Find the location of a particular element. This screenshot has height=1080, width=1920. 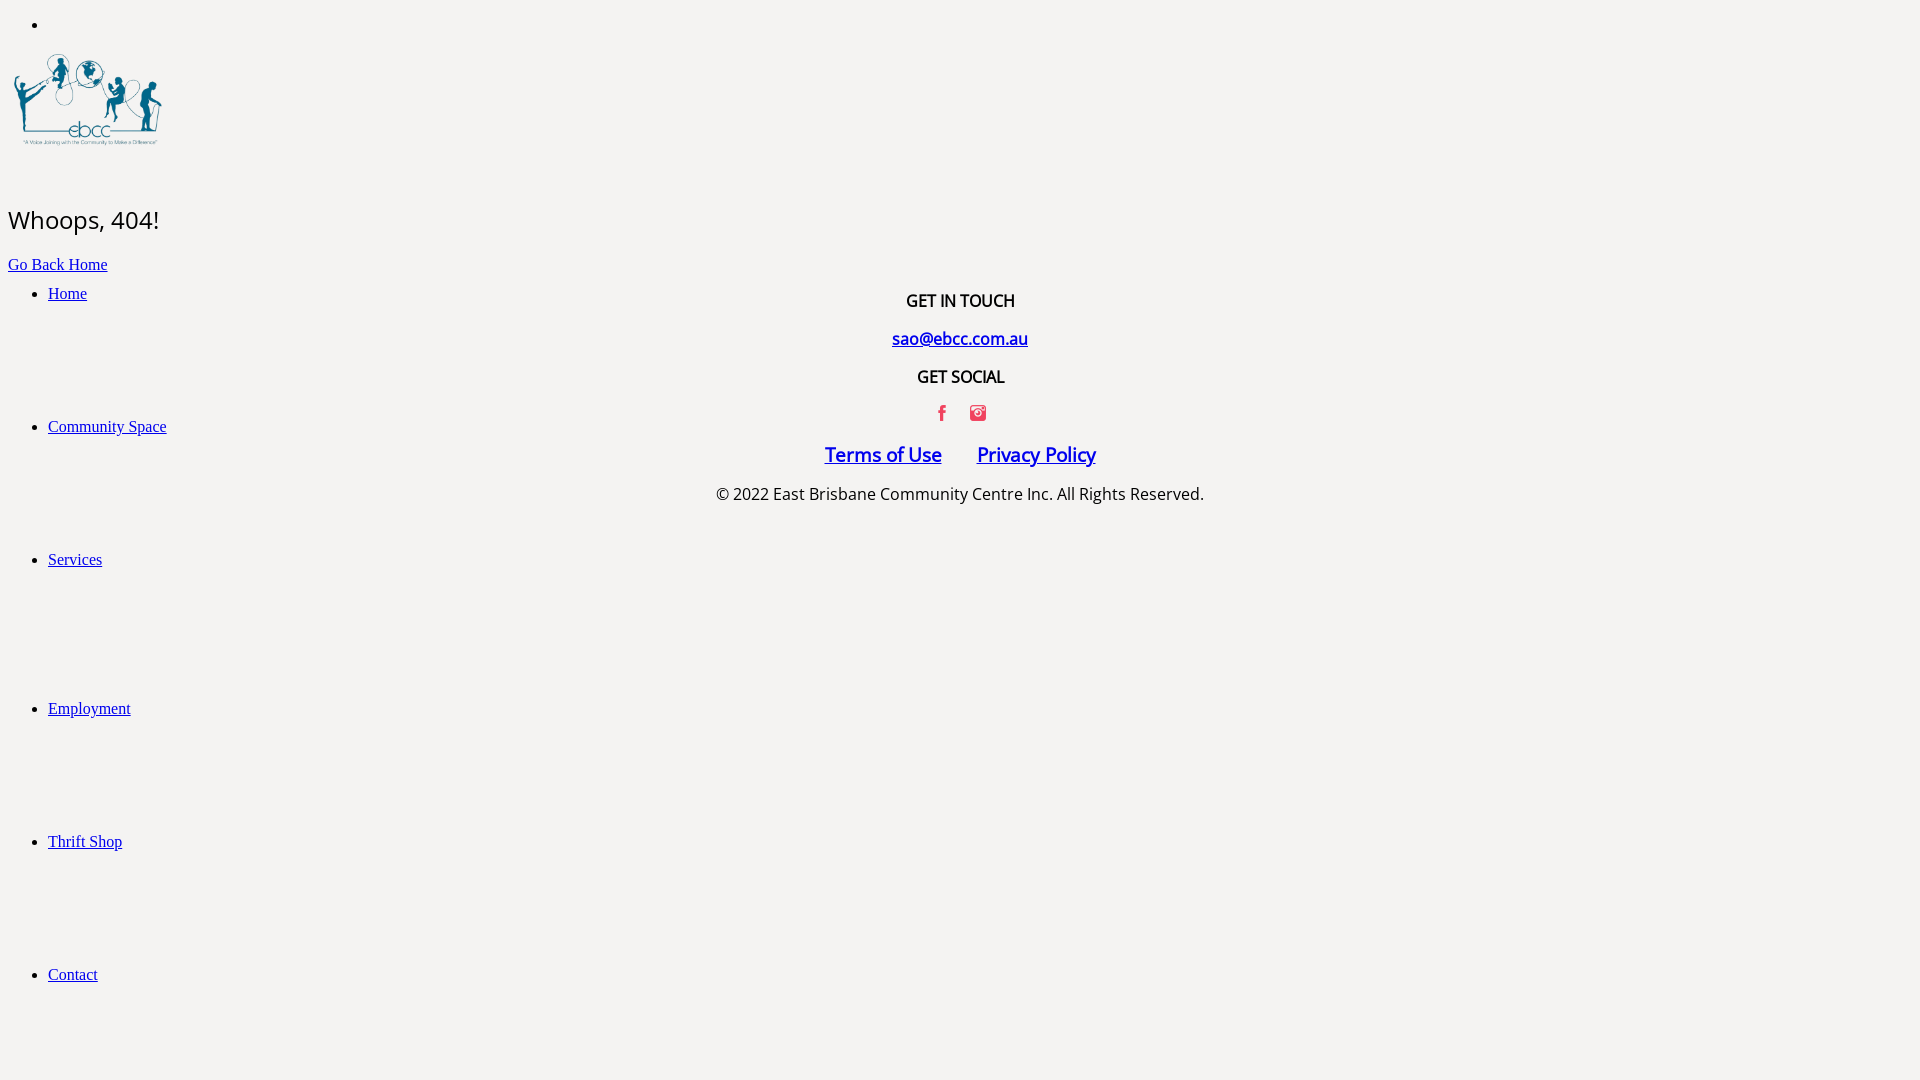

Employment is located at coordinates (90, 708).